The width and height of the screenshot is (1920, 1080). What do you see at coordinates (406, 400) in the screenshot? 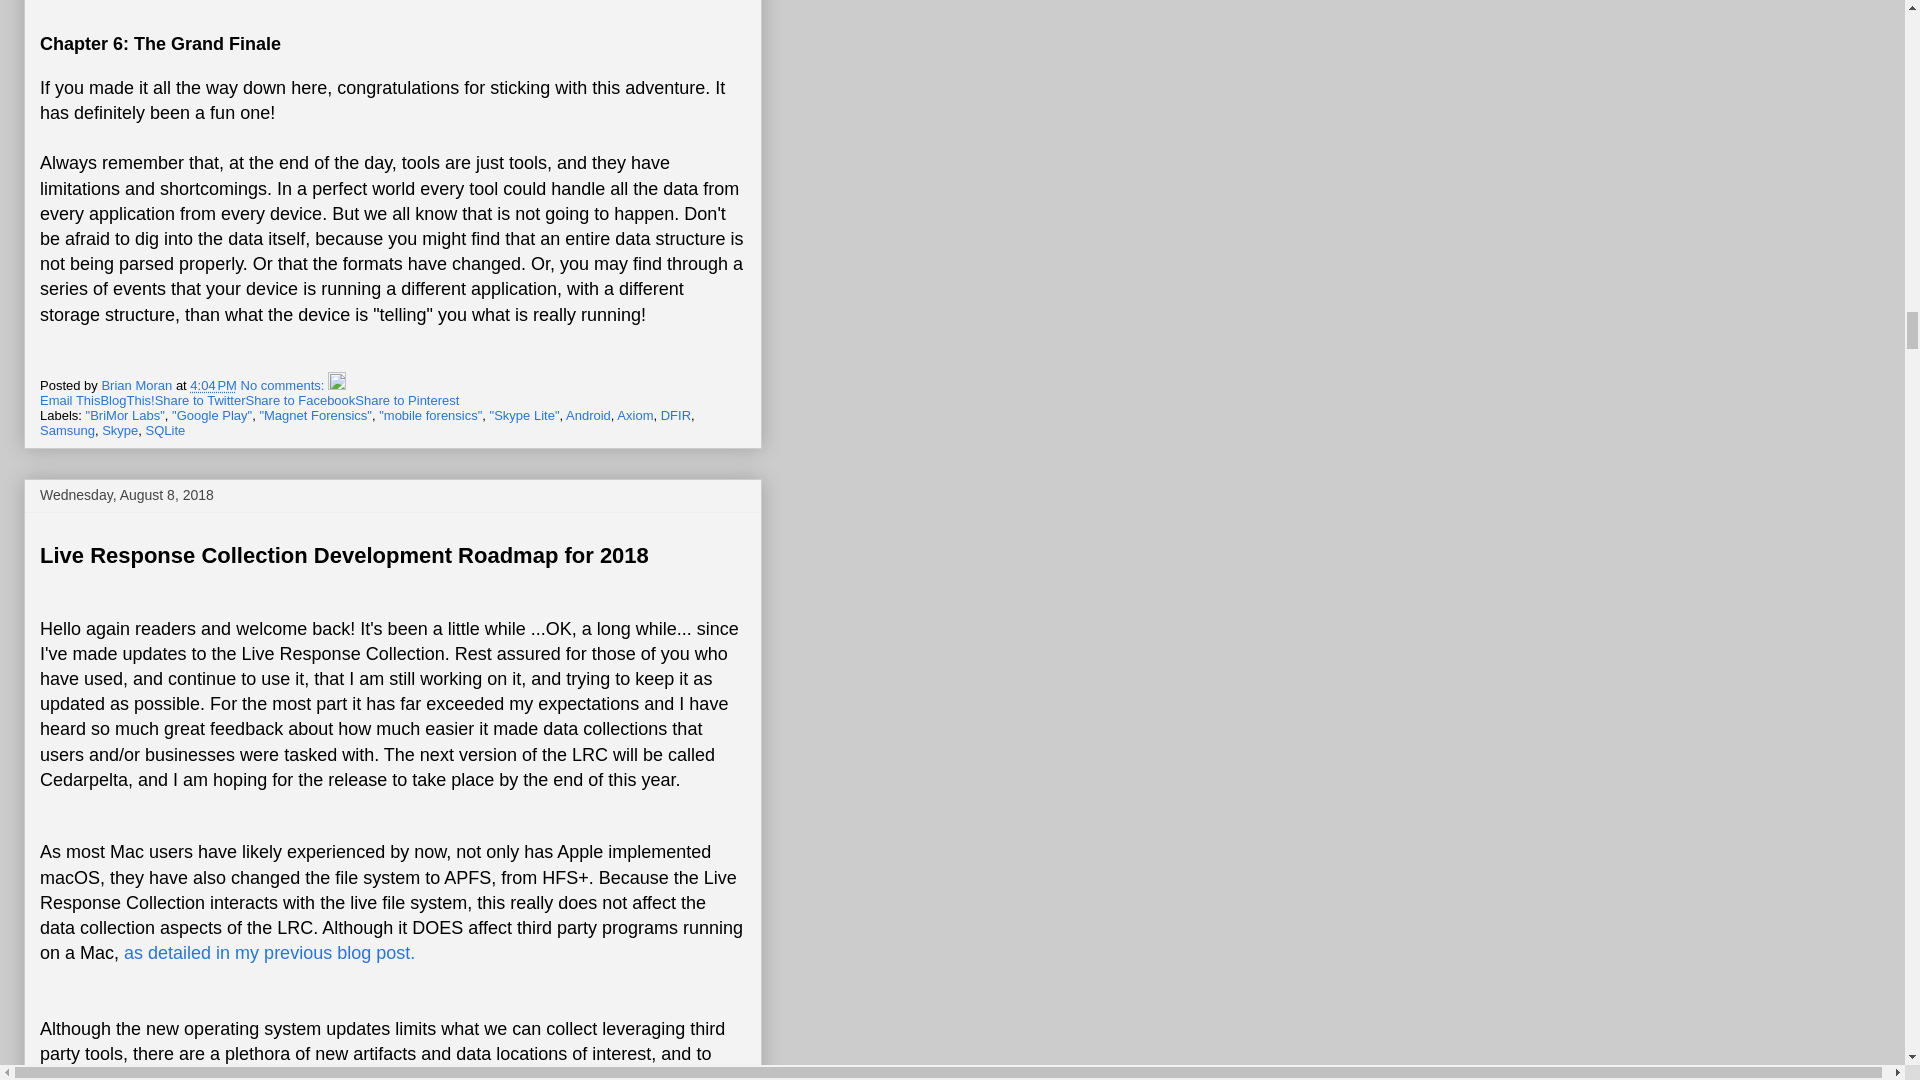
I see `Share to Pinterest` at bounding box center [406, 400].